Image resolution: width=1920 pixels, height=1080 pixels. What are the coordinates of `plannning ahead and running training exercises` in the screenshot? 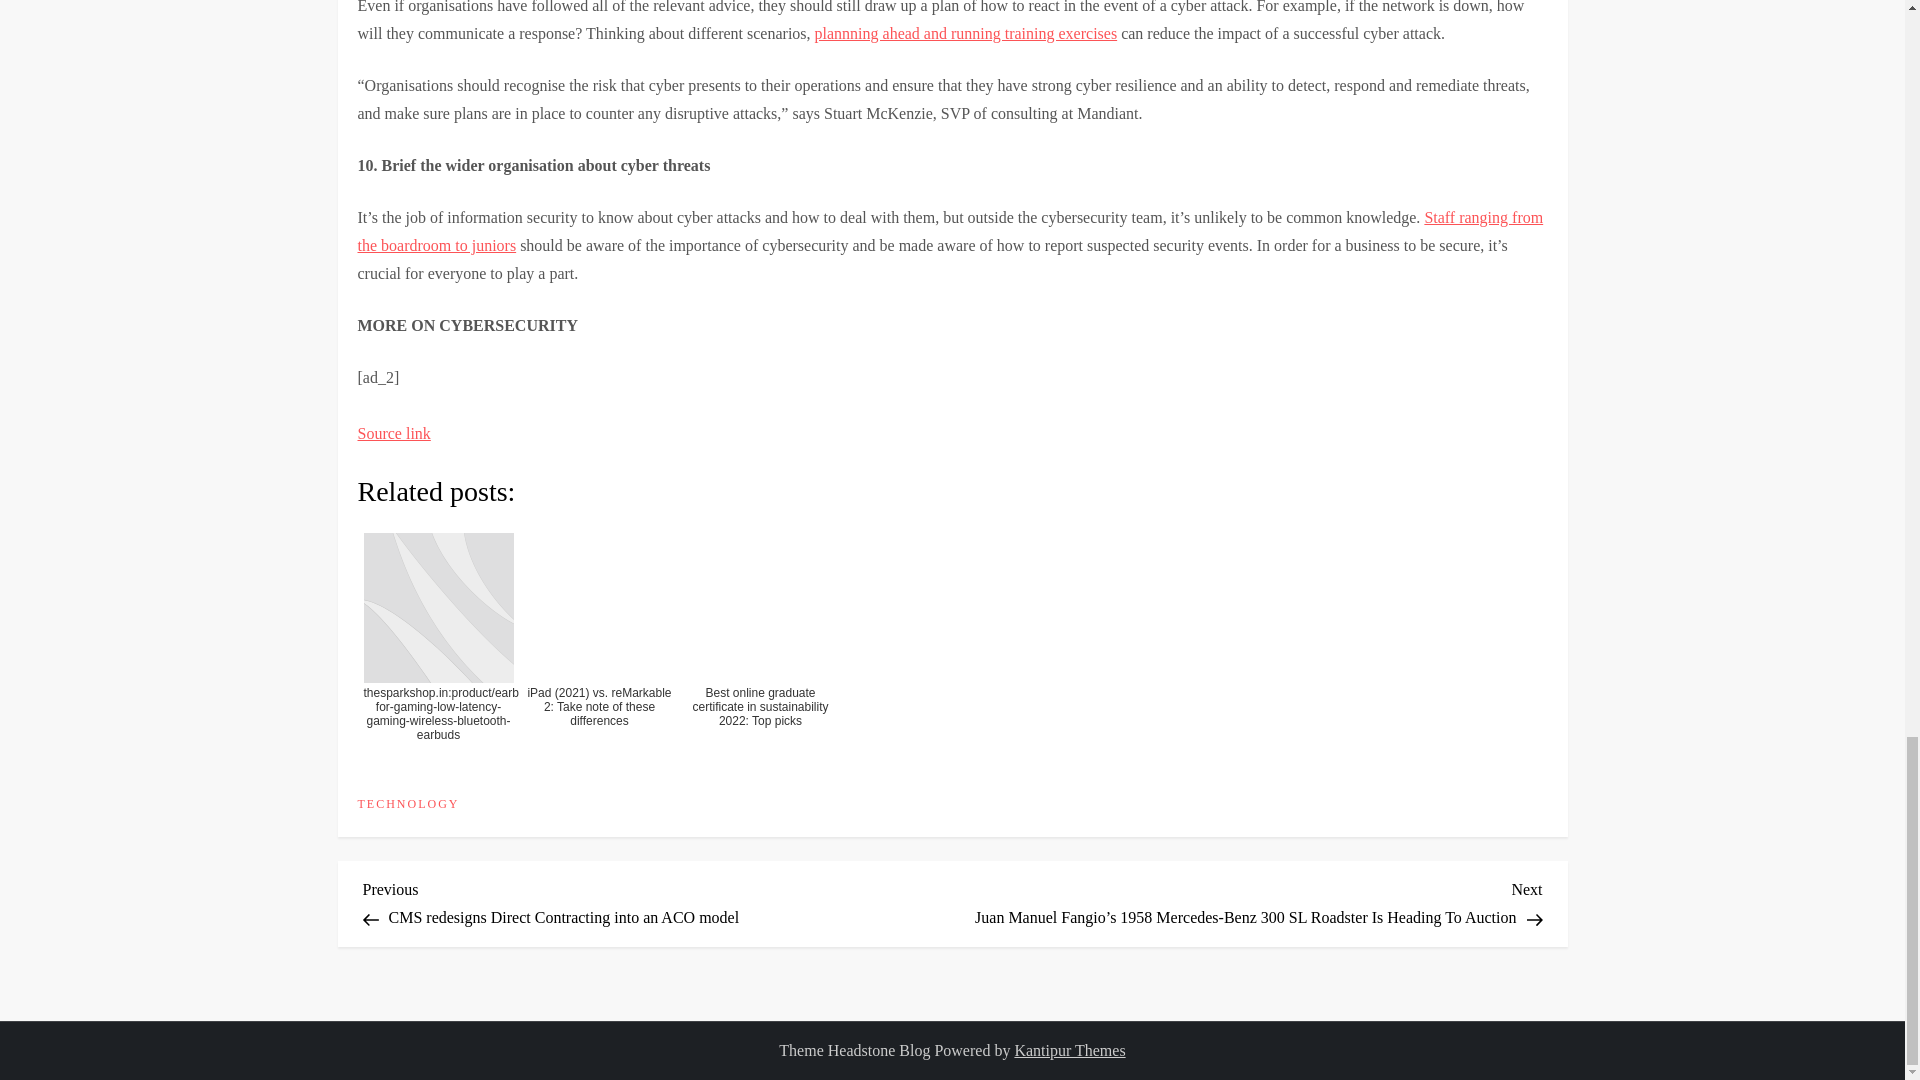 It's located at (966, 33).